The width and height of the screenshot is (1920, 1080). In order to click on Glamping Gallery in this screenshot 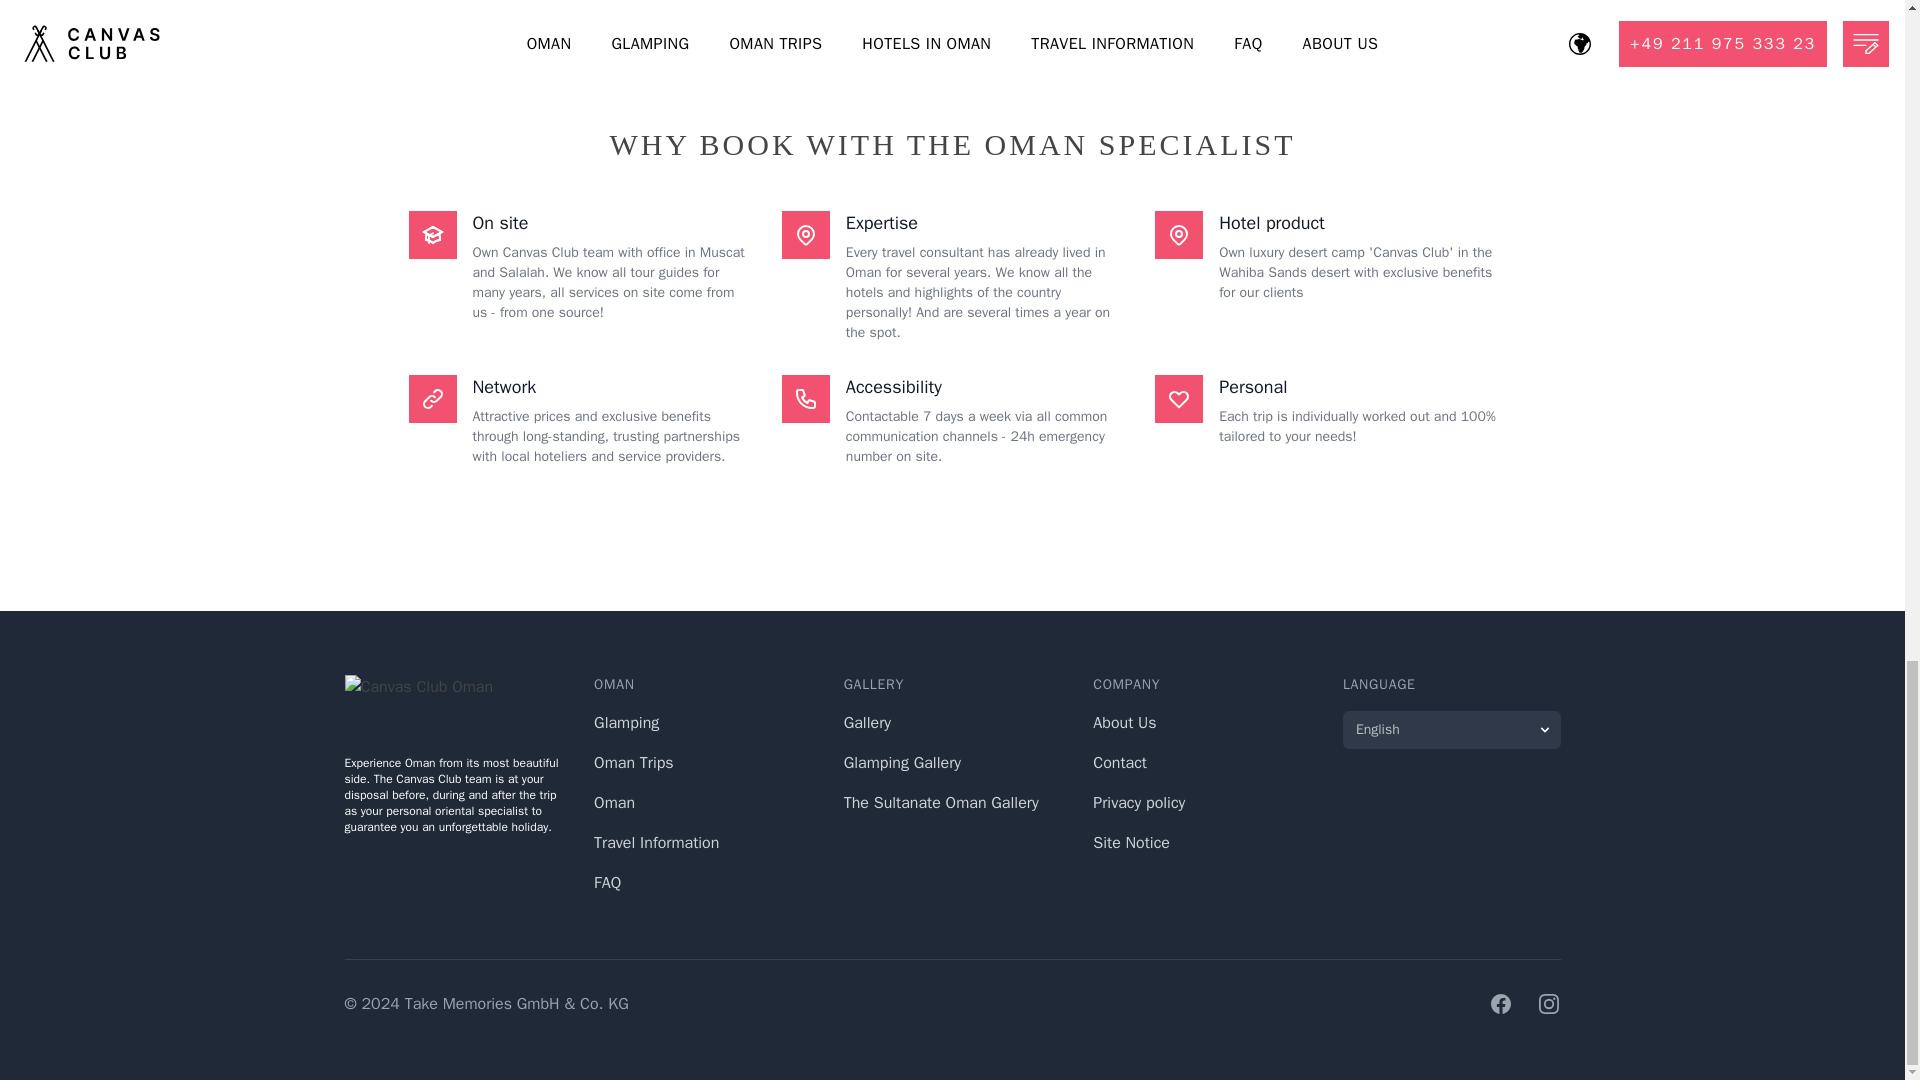, I will do `click(902, 762)`.